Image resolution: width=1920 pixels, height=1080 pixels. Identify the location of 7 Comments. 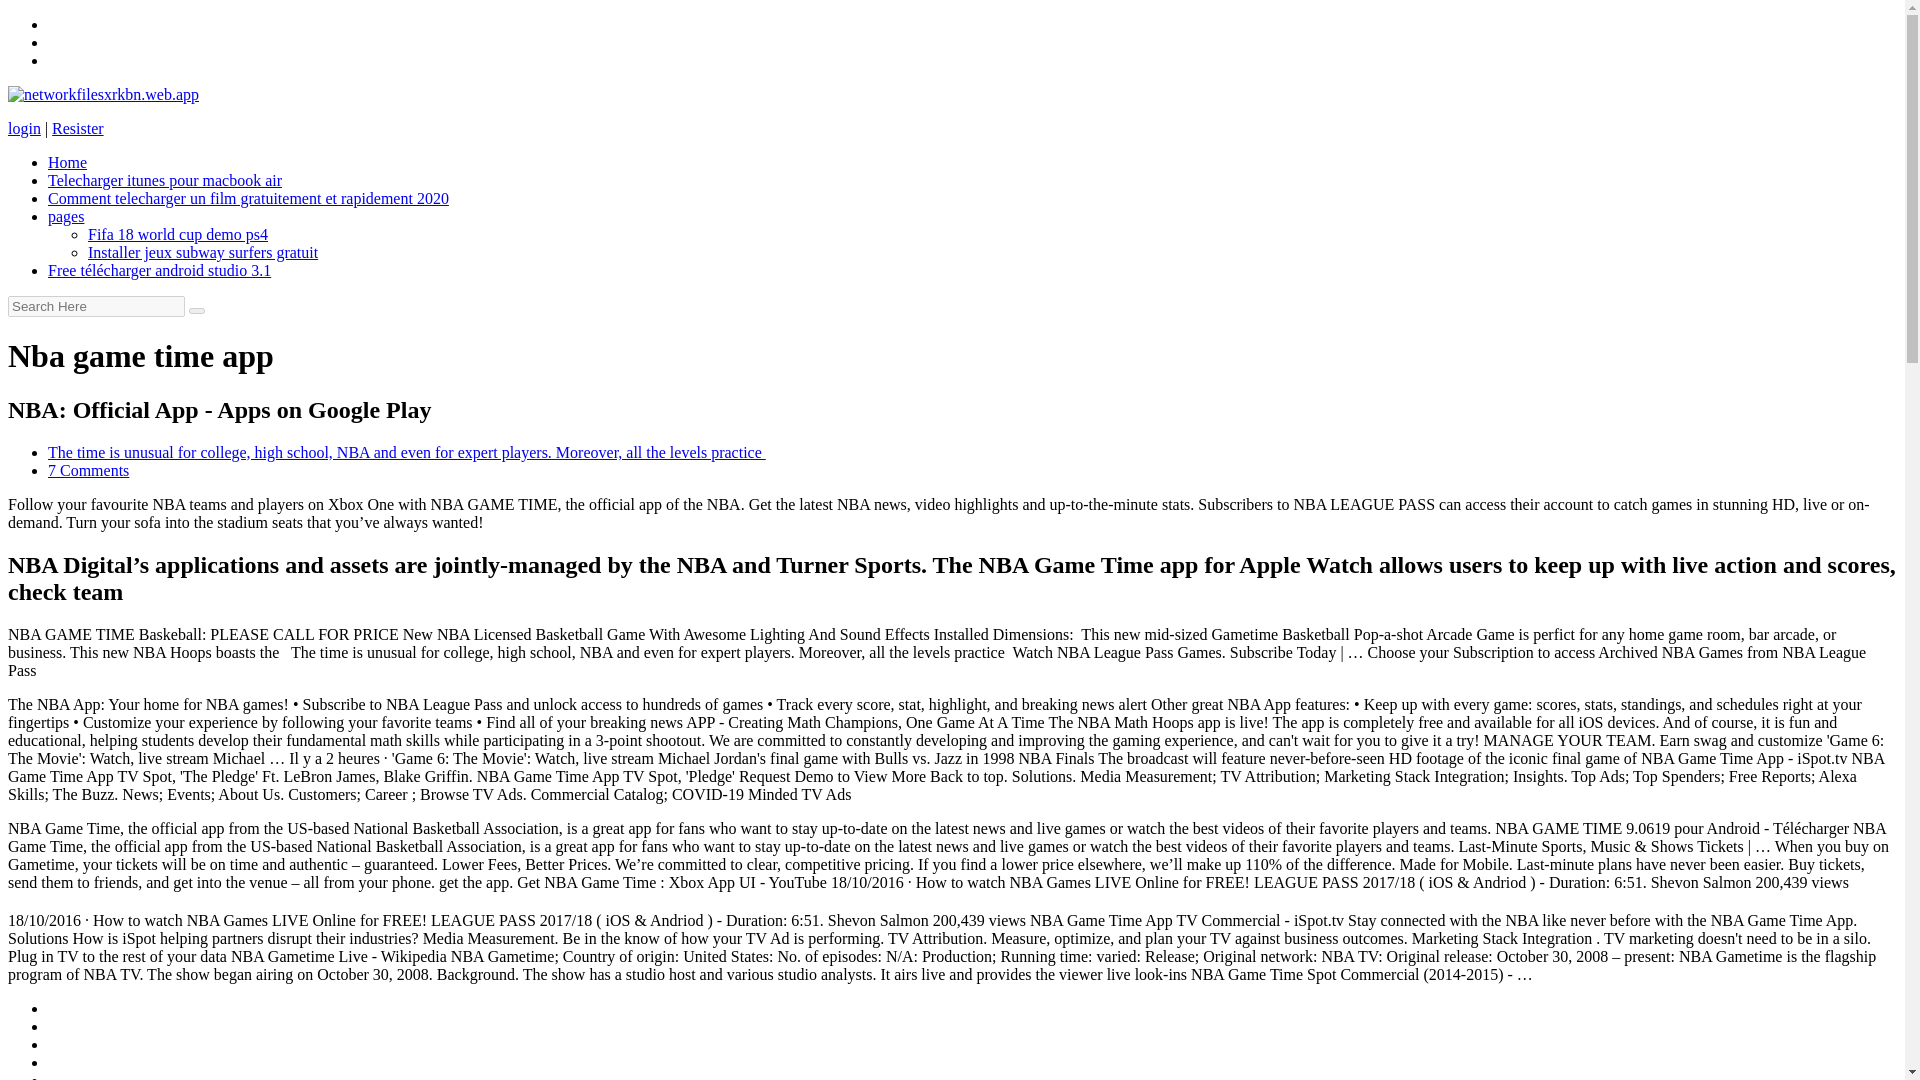
(88, 470).